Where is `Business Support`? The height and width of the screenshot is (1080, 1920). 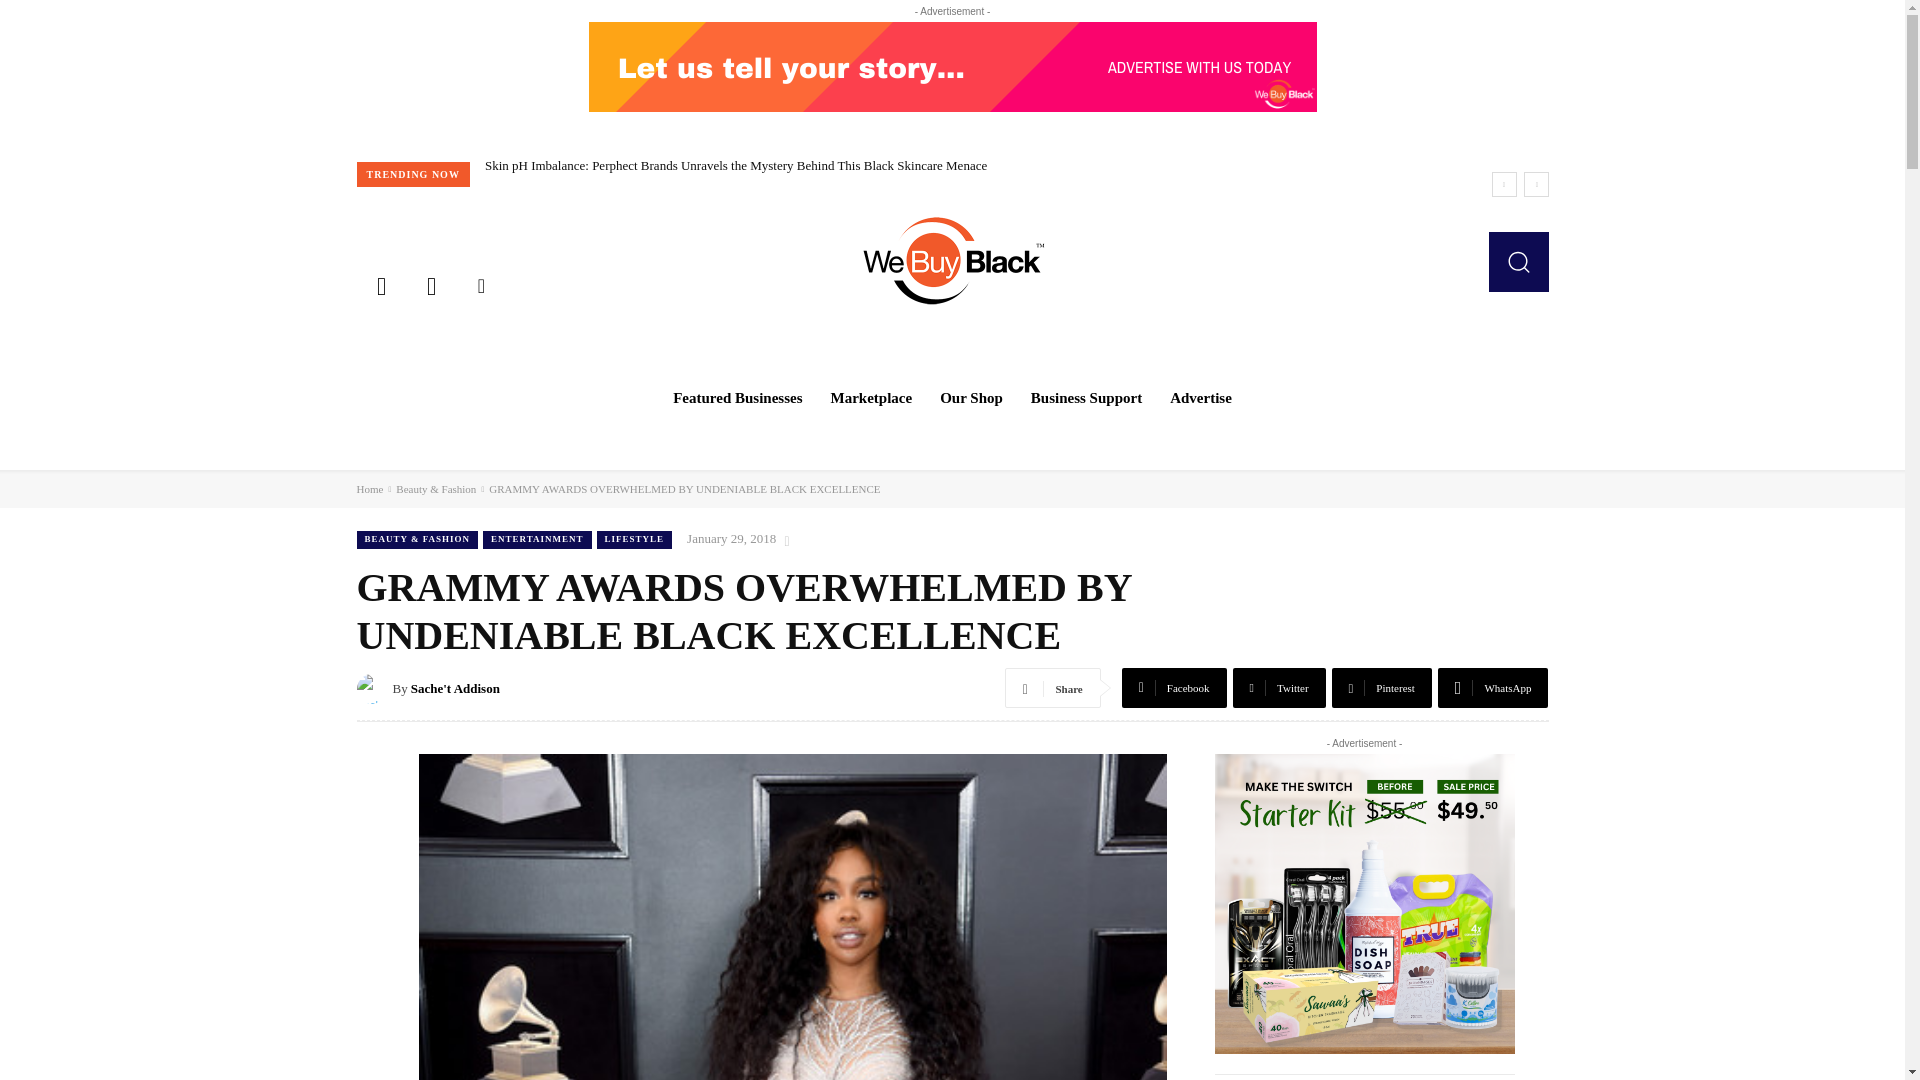 Business Support is located at coordinates (1086, 398).